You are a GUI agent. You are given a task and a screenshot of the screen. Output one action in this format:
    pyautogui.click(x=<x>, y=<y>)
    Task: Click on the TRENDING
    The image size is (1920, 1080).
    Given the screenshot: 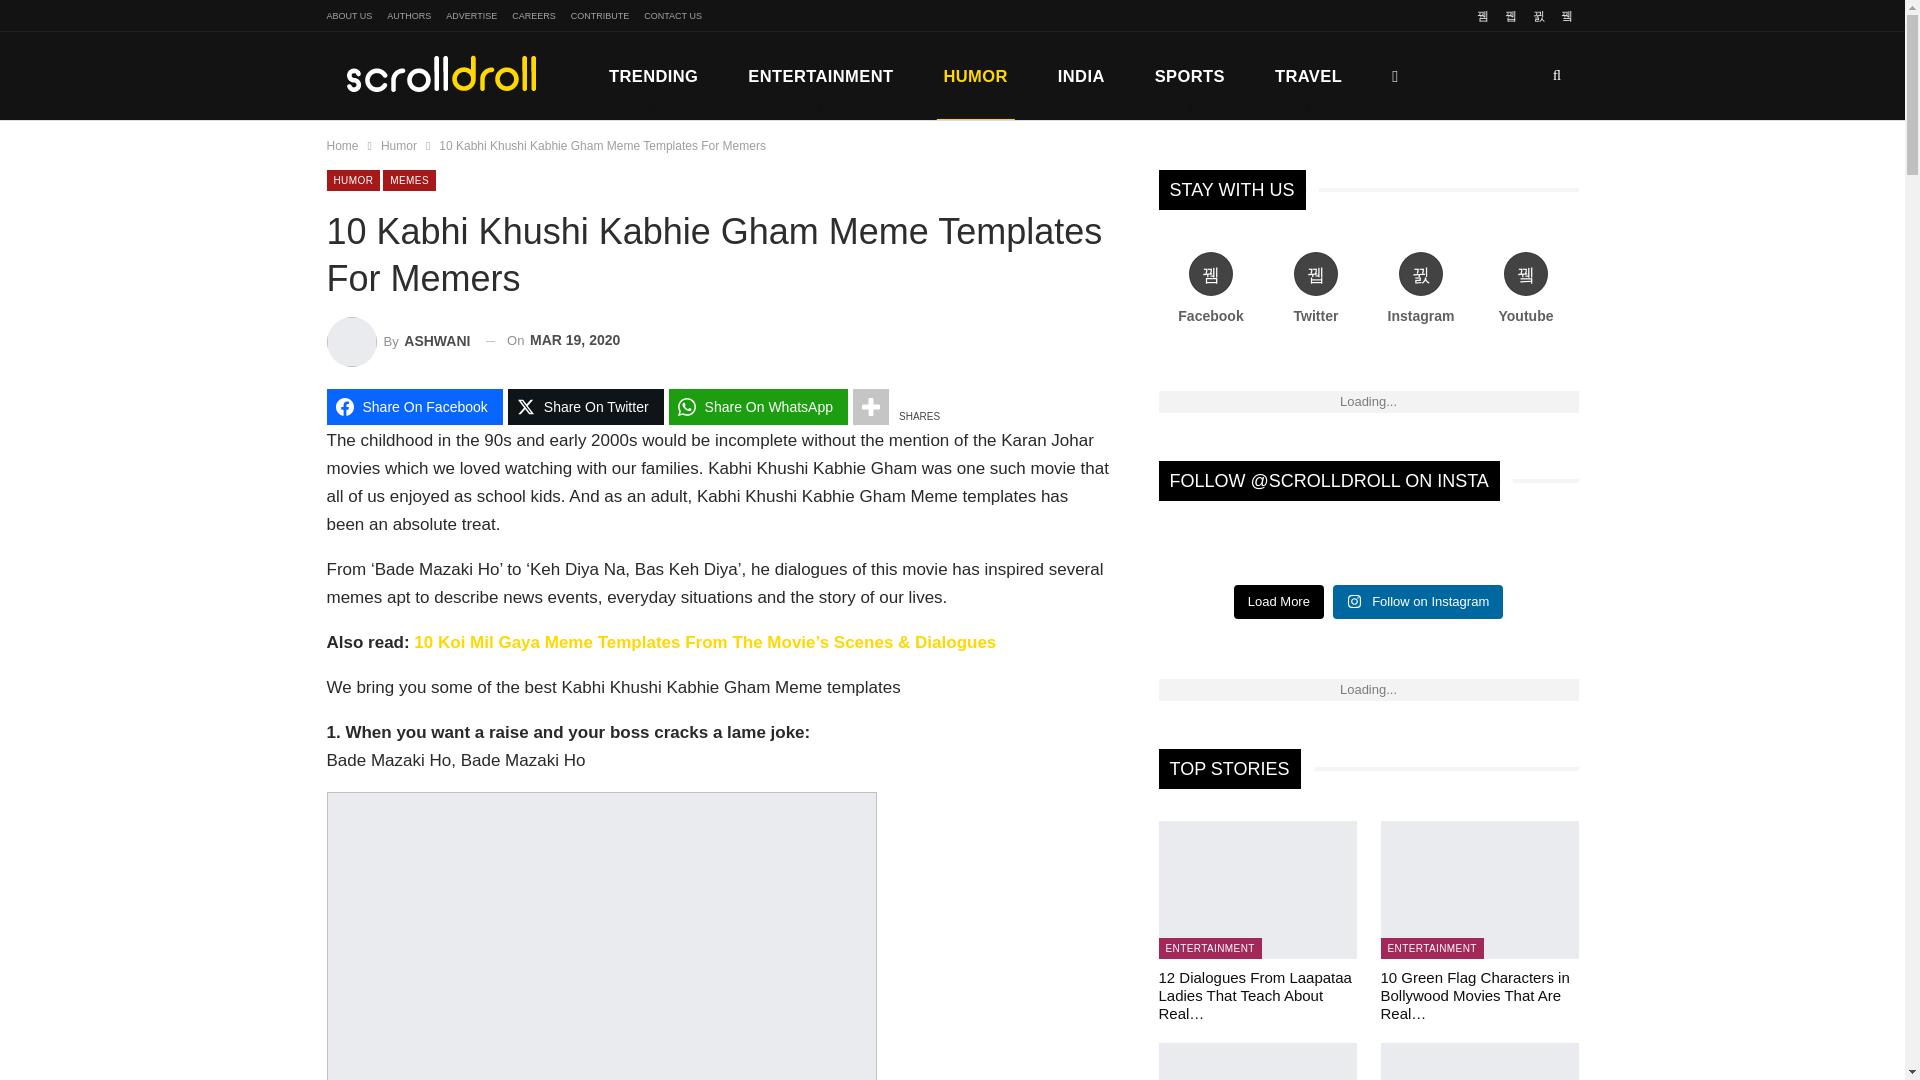 What is the action you would take?
    pyautogui.click(x=653, y=76)
    